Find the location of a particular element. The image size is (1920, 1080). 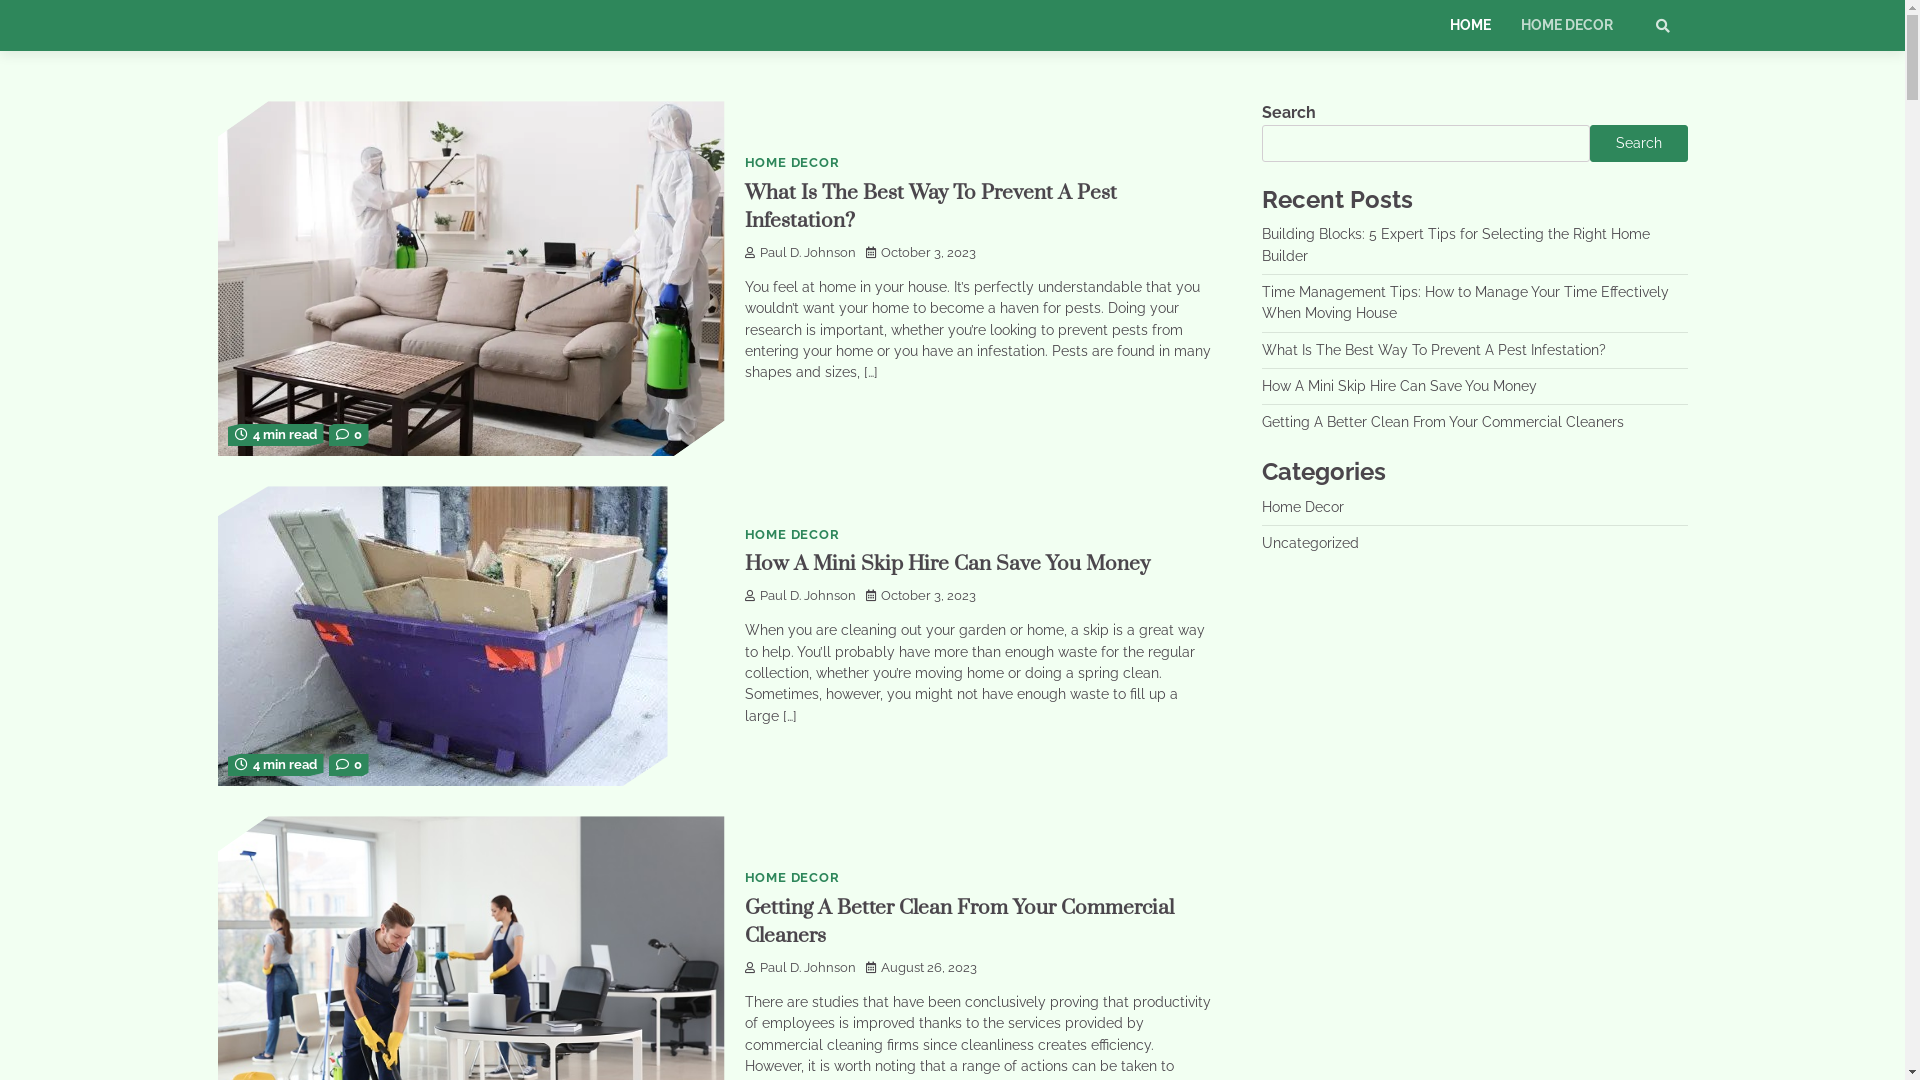

Uncategorized is located at coordinates (1310, 543).